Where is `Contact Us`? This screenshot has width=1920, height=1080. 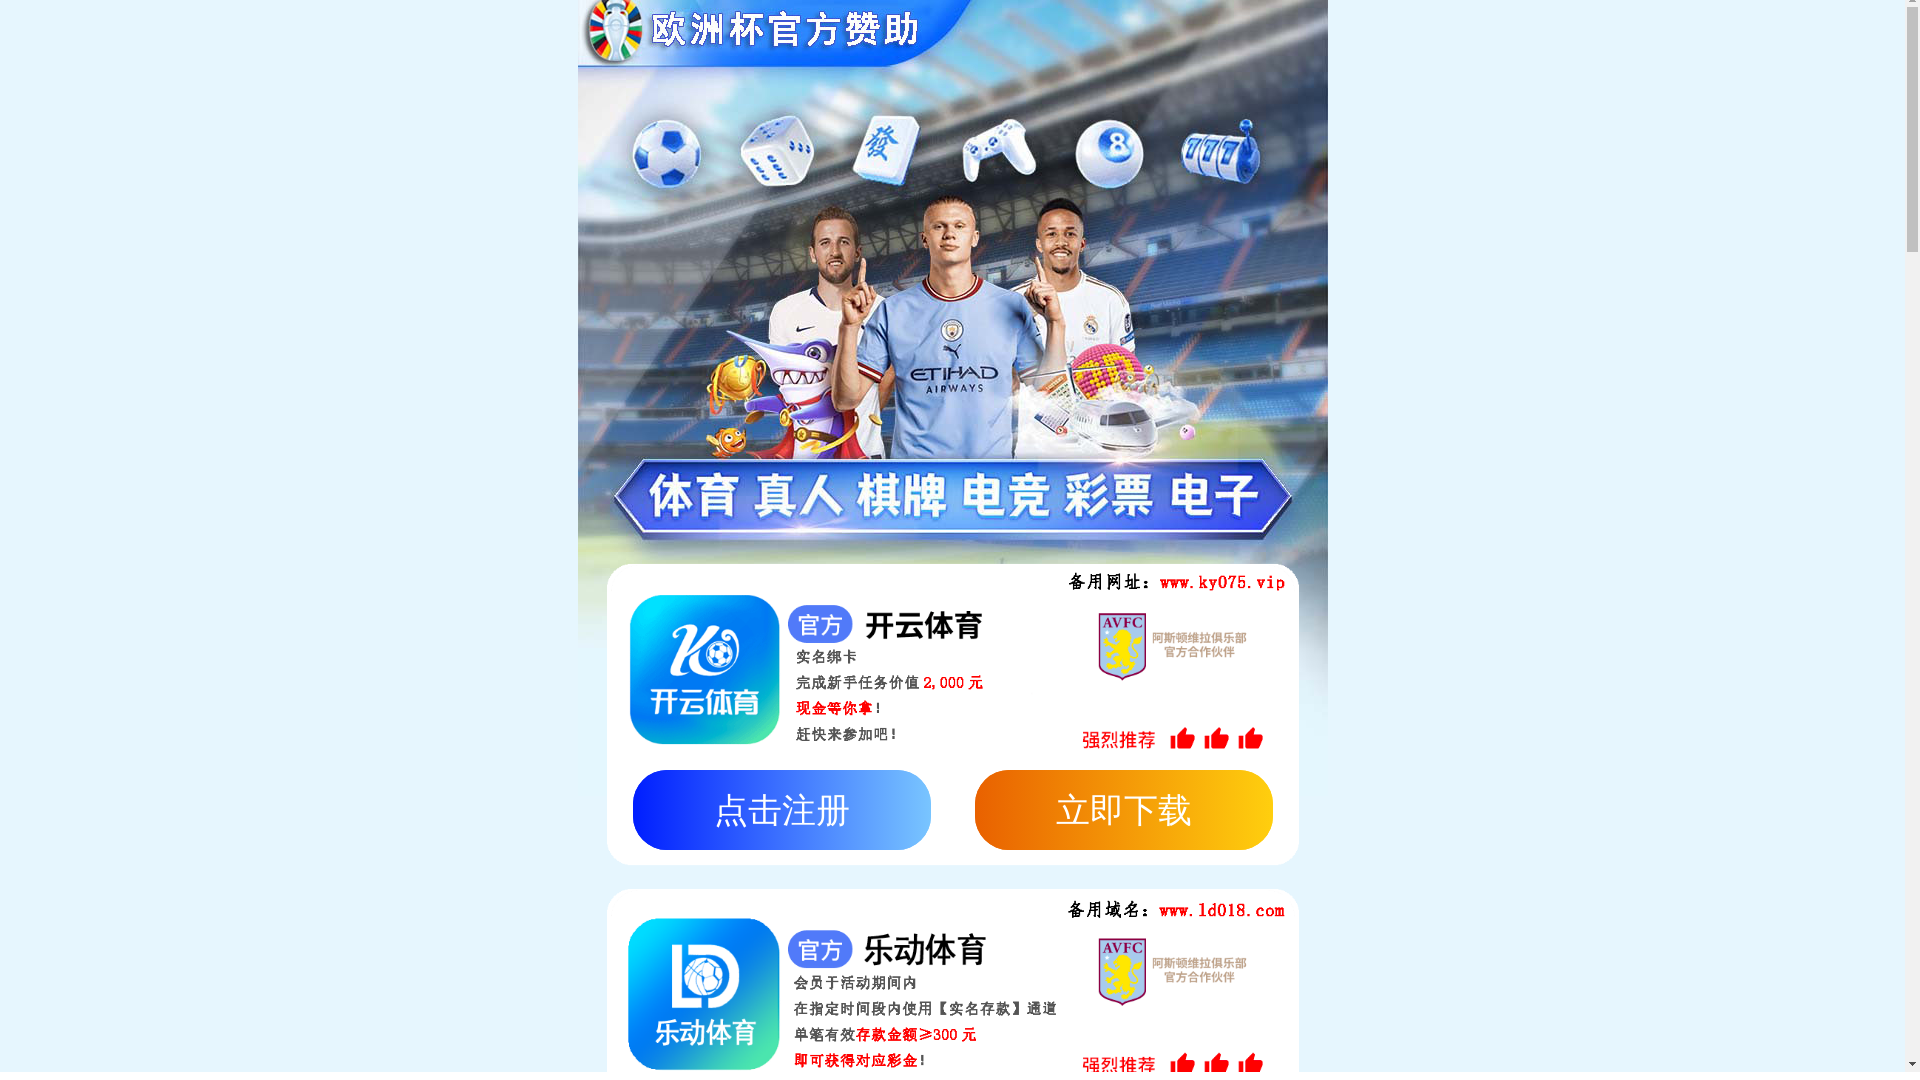
Contact Us is located at coordinates (1570, 33).